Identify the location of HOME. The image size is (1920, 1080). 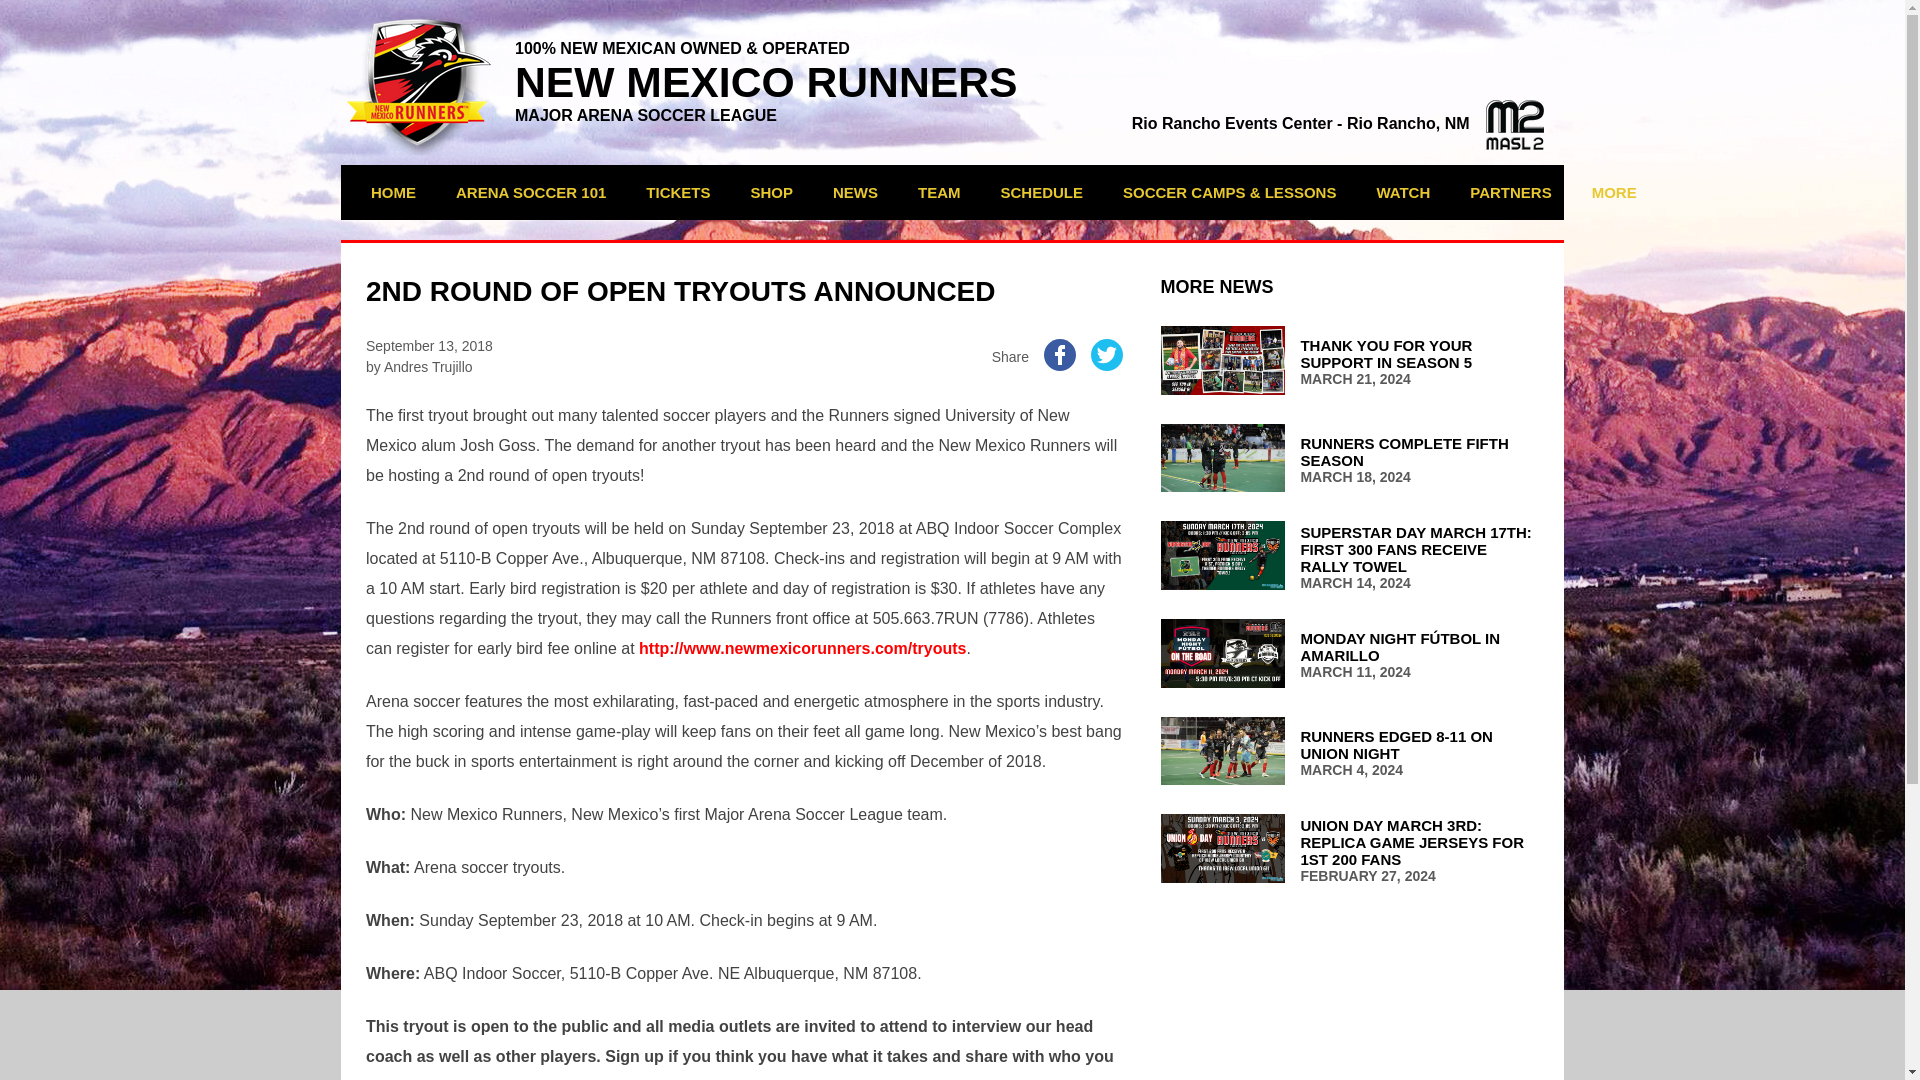
(392, 192).